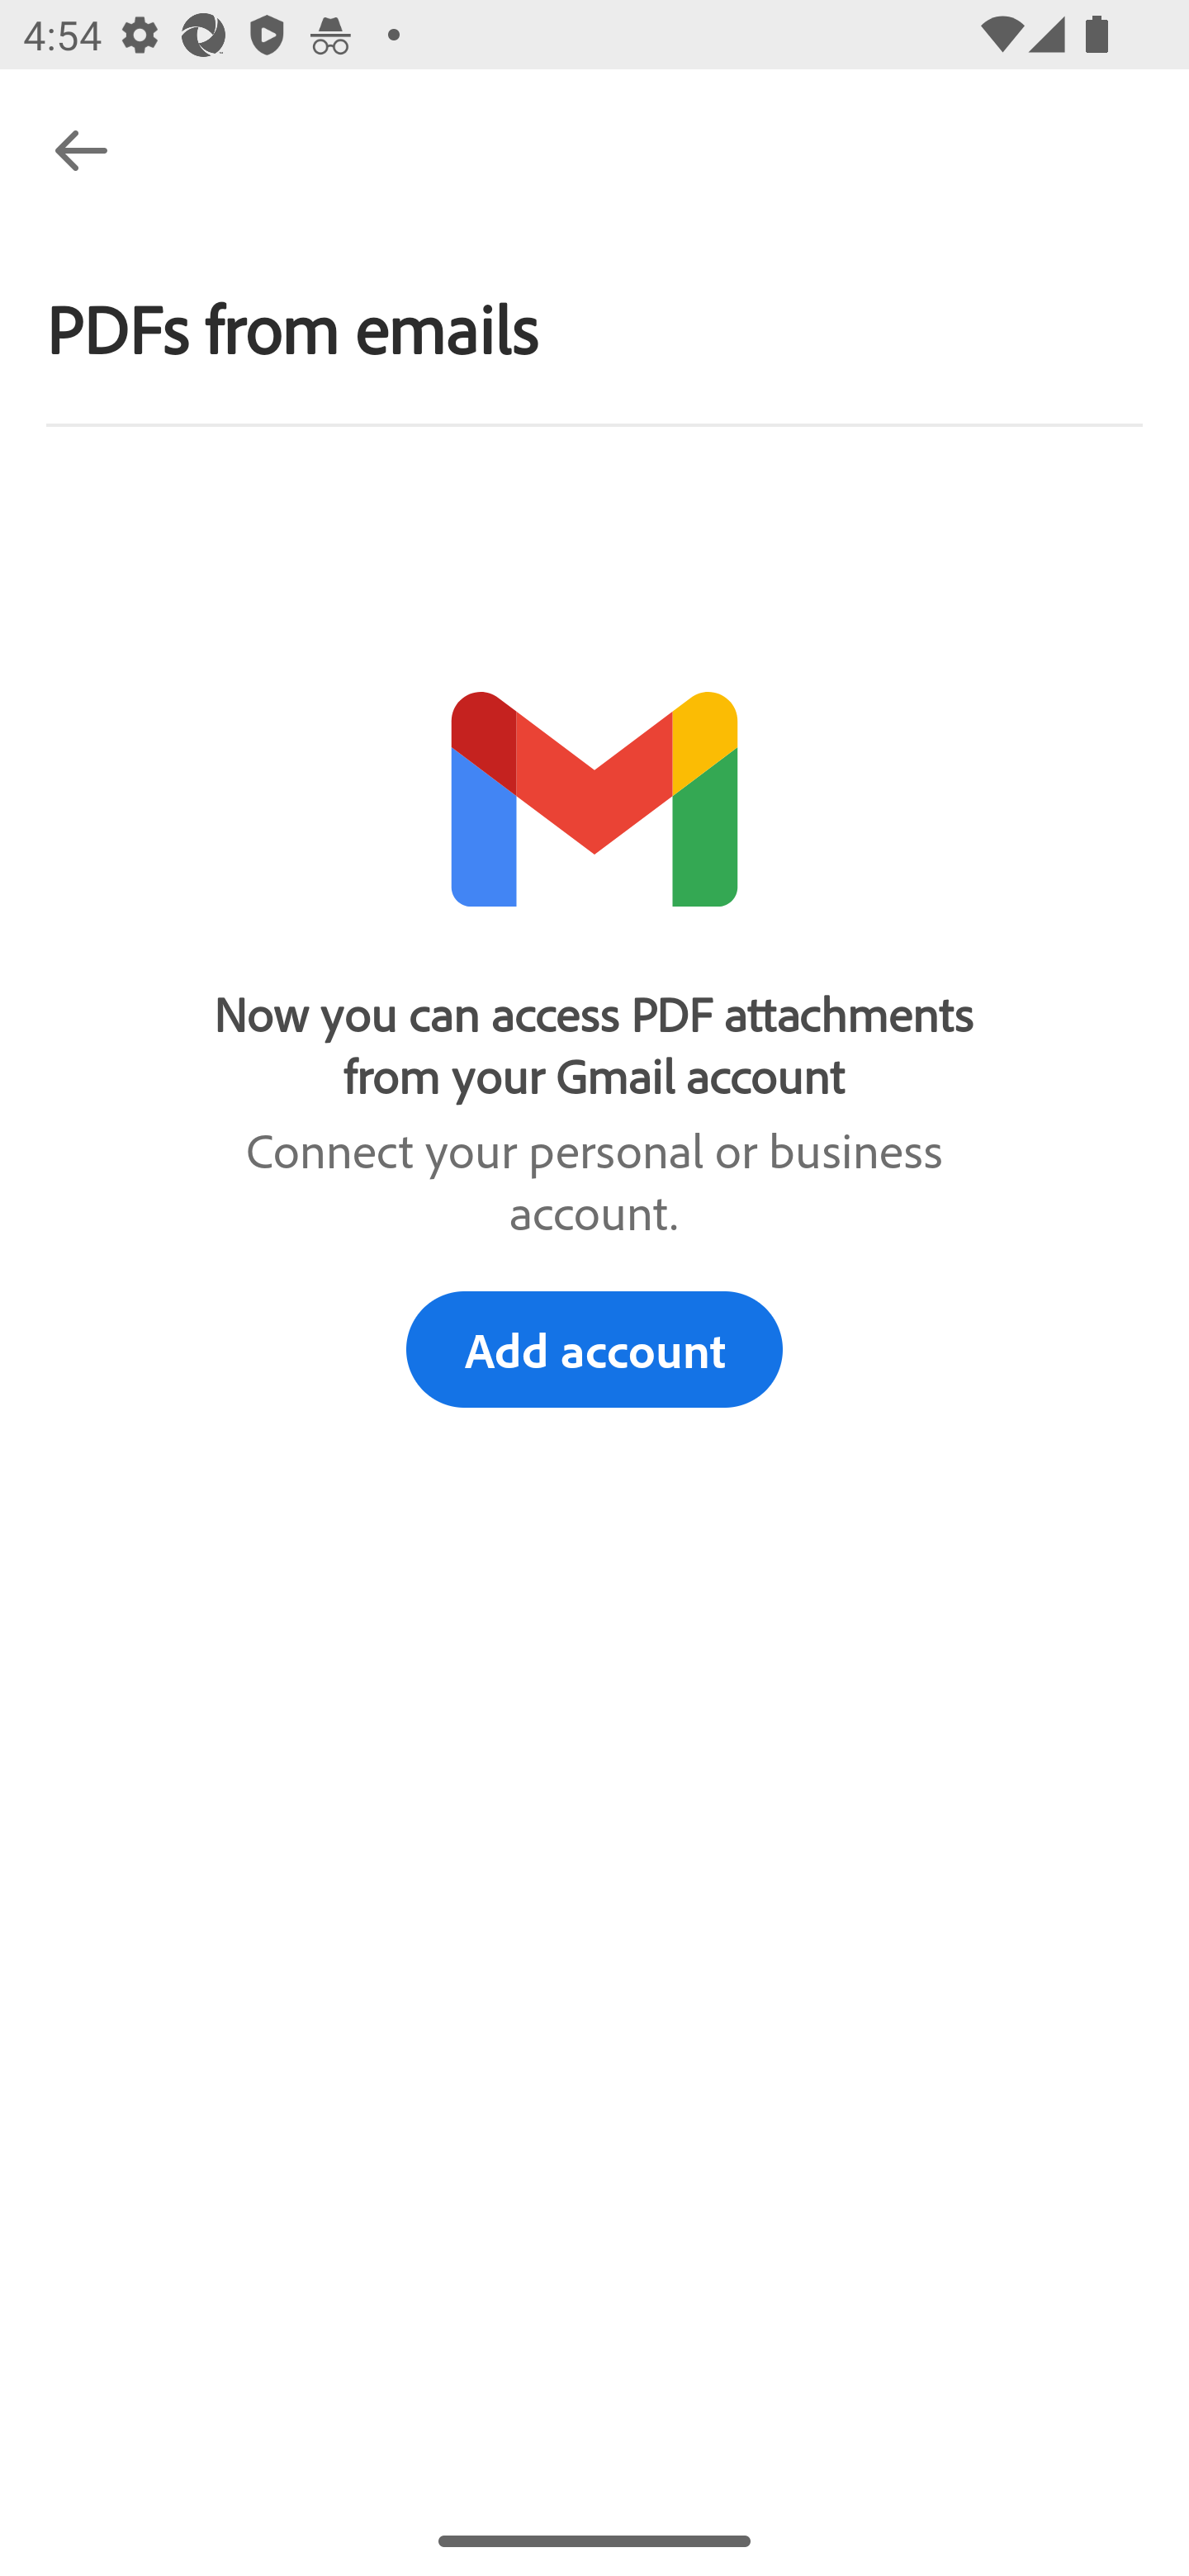 The image size is (1189, 2576). Describe the element at coordinates (81, 150) in the screenshot. I see `Navigate up` at that location.